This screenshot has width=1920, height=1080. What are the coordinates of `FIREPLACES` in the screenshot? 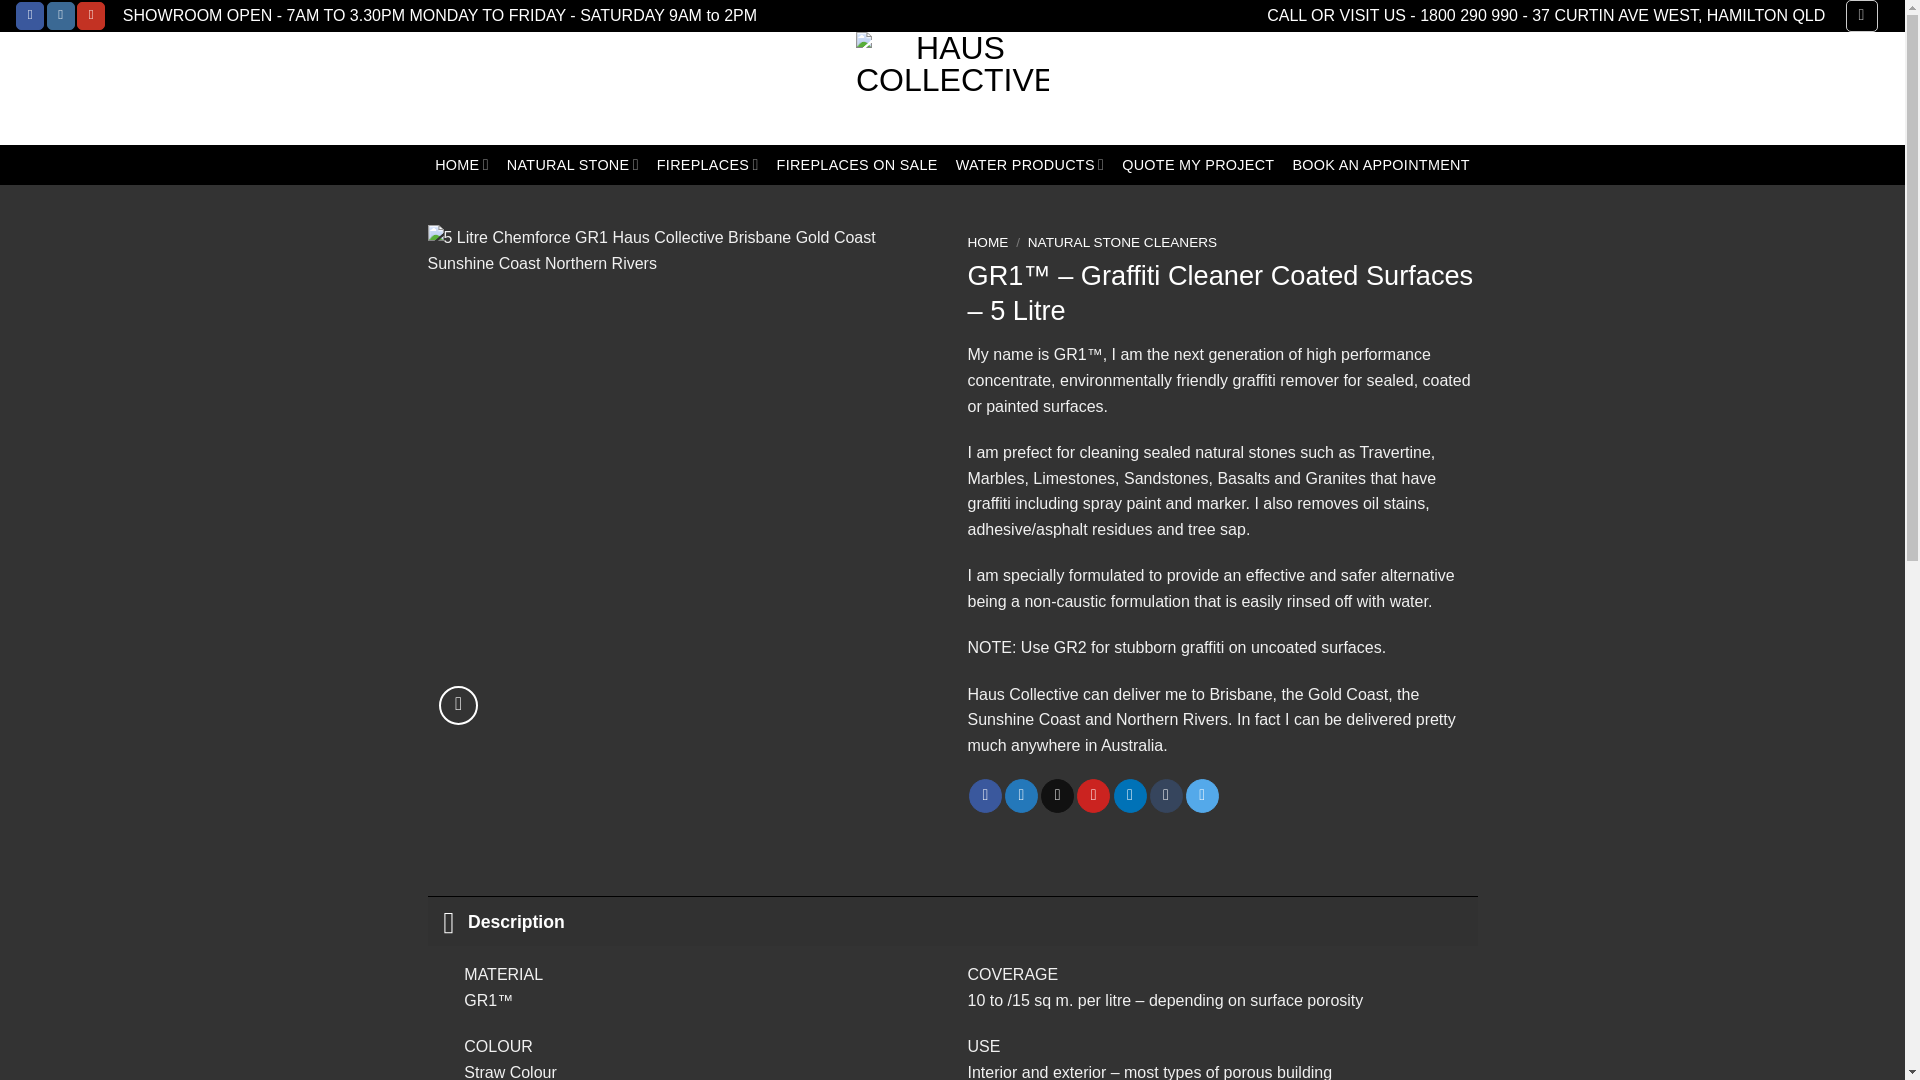 It's located at (707, 164).